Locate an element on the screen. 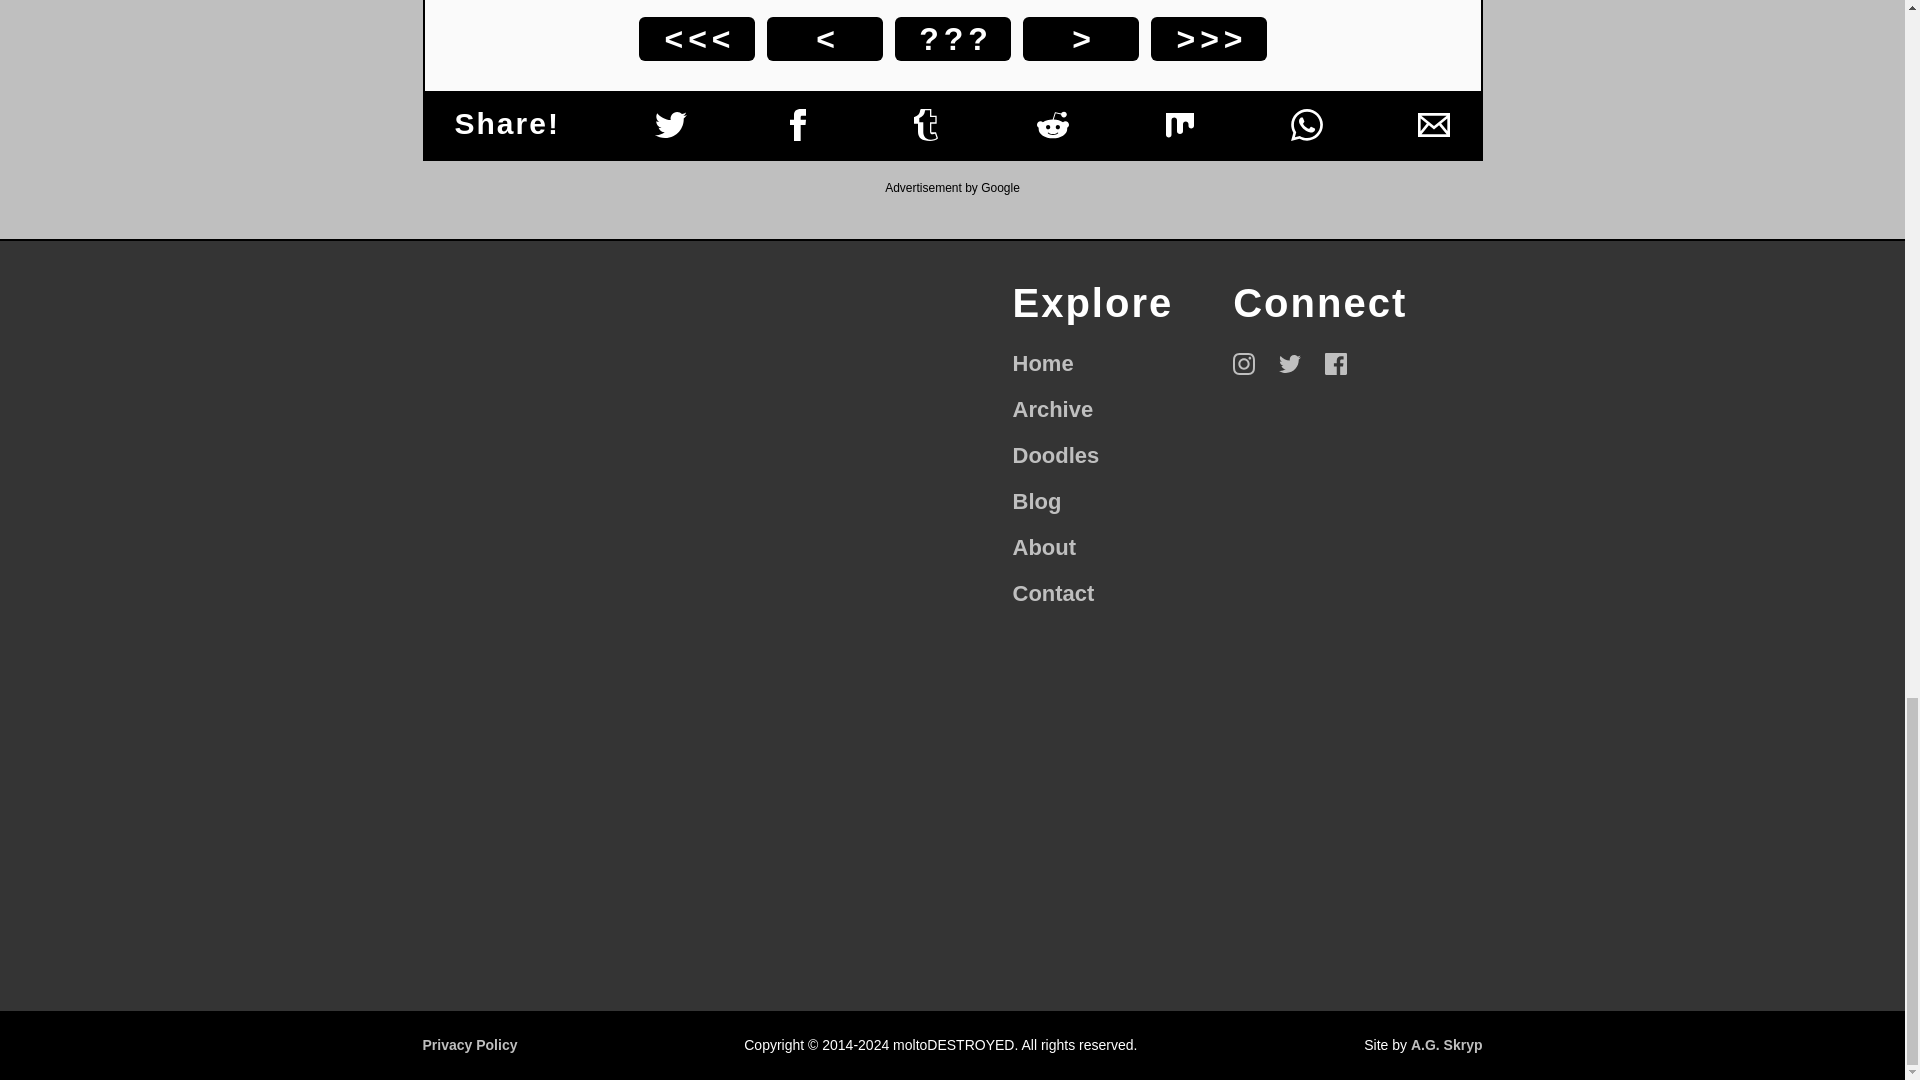 The width and height of the screenshot is (1920, 1080). Blog is located at coordinates (952, 38).